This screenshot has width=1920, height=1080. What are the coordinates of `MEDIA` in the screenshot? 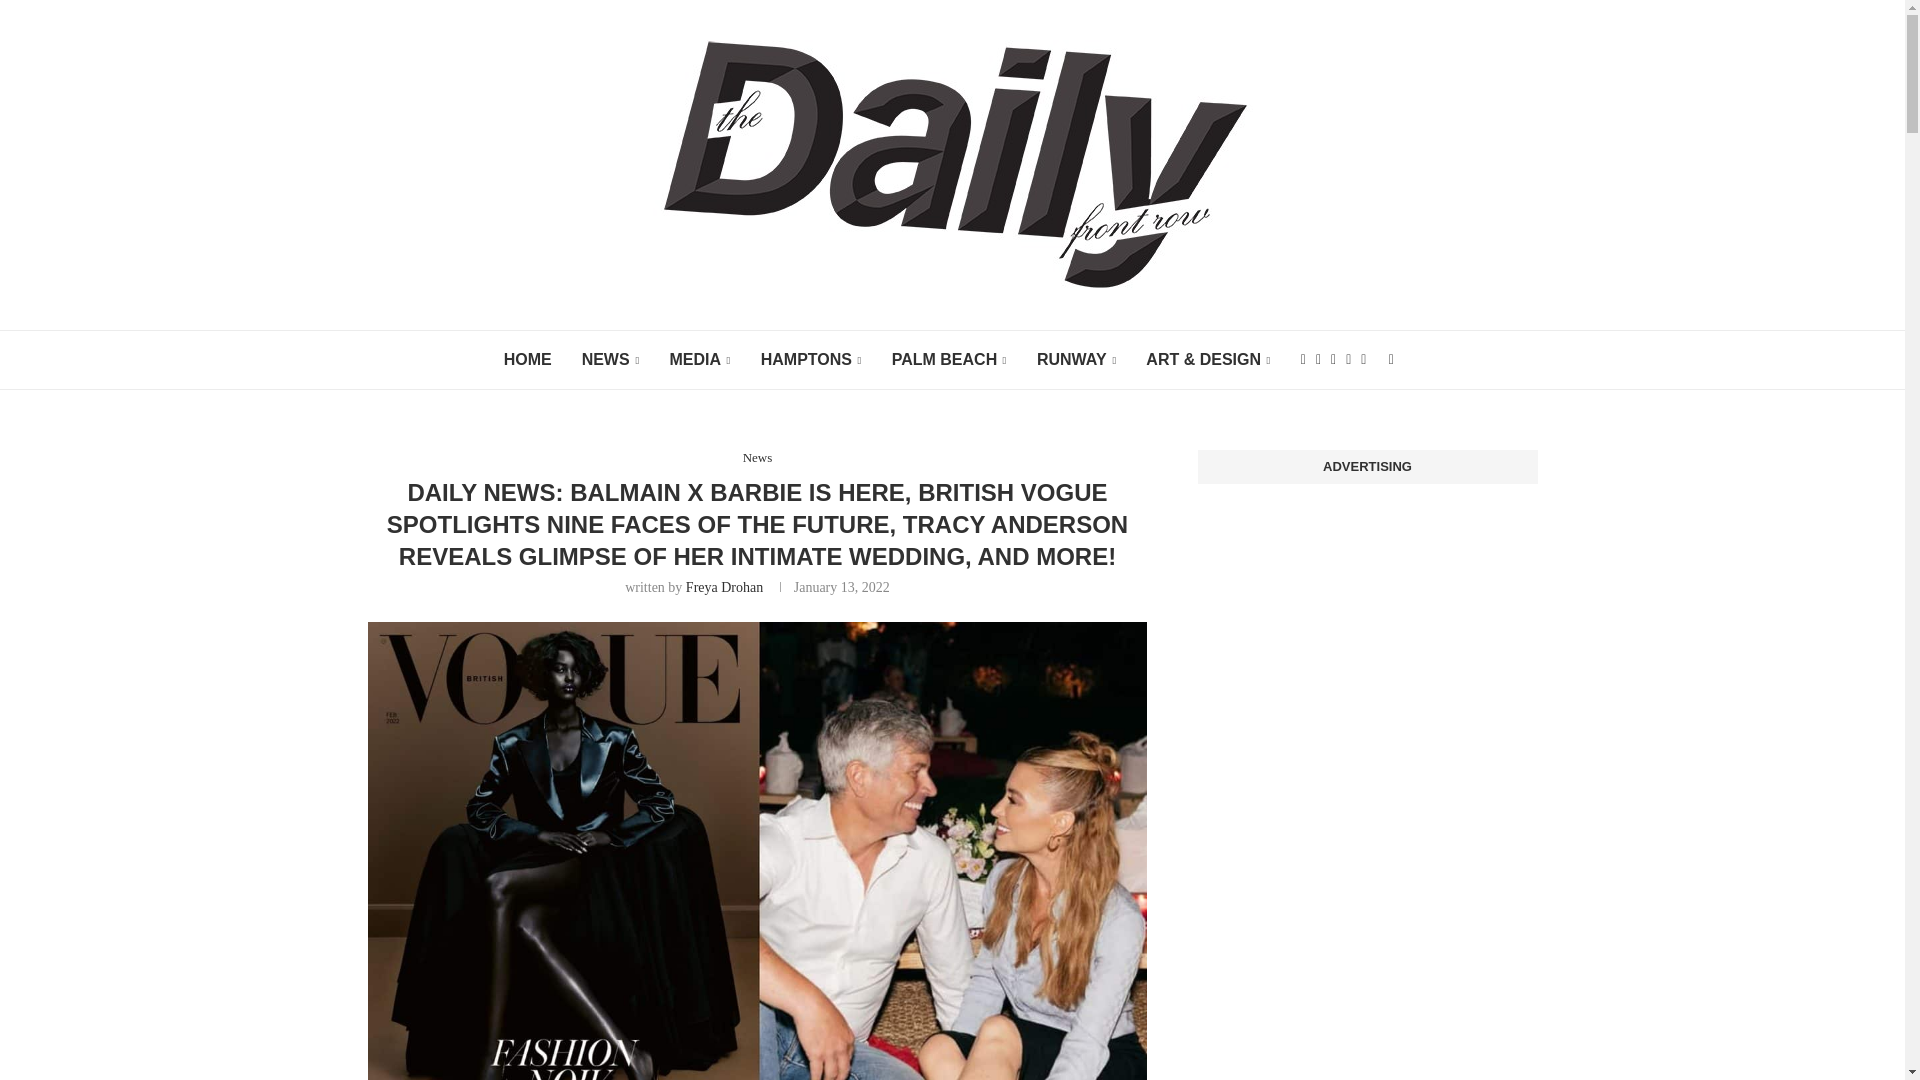 It's located at (698, 360).